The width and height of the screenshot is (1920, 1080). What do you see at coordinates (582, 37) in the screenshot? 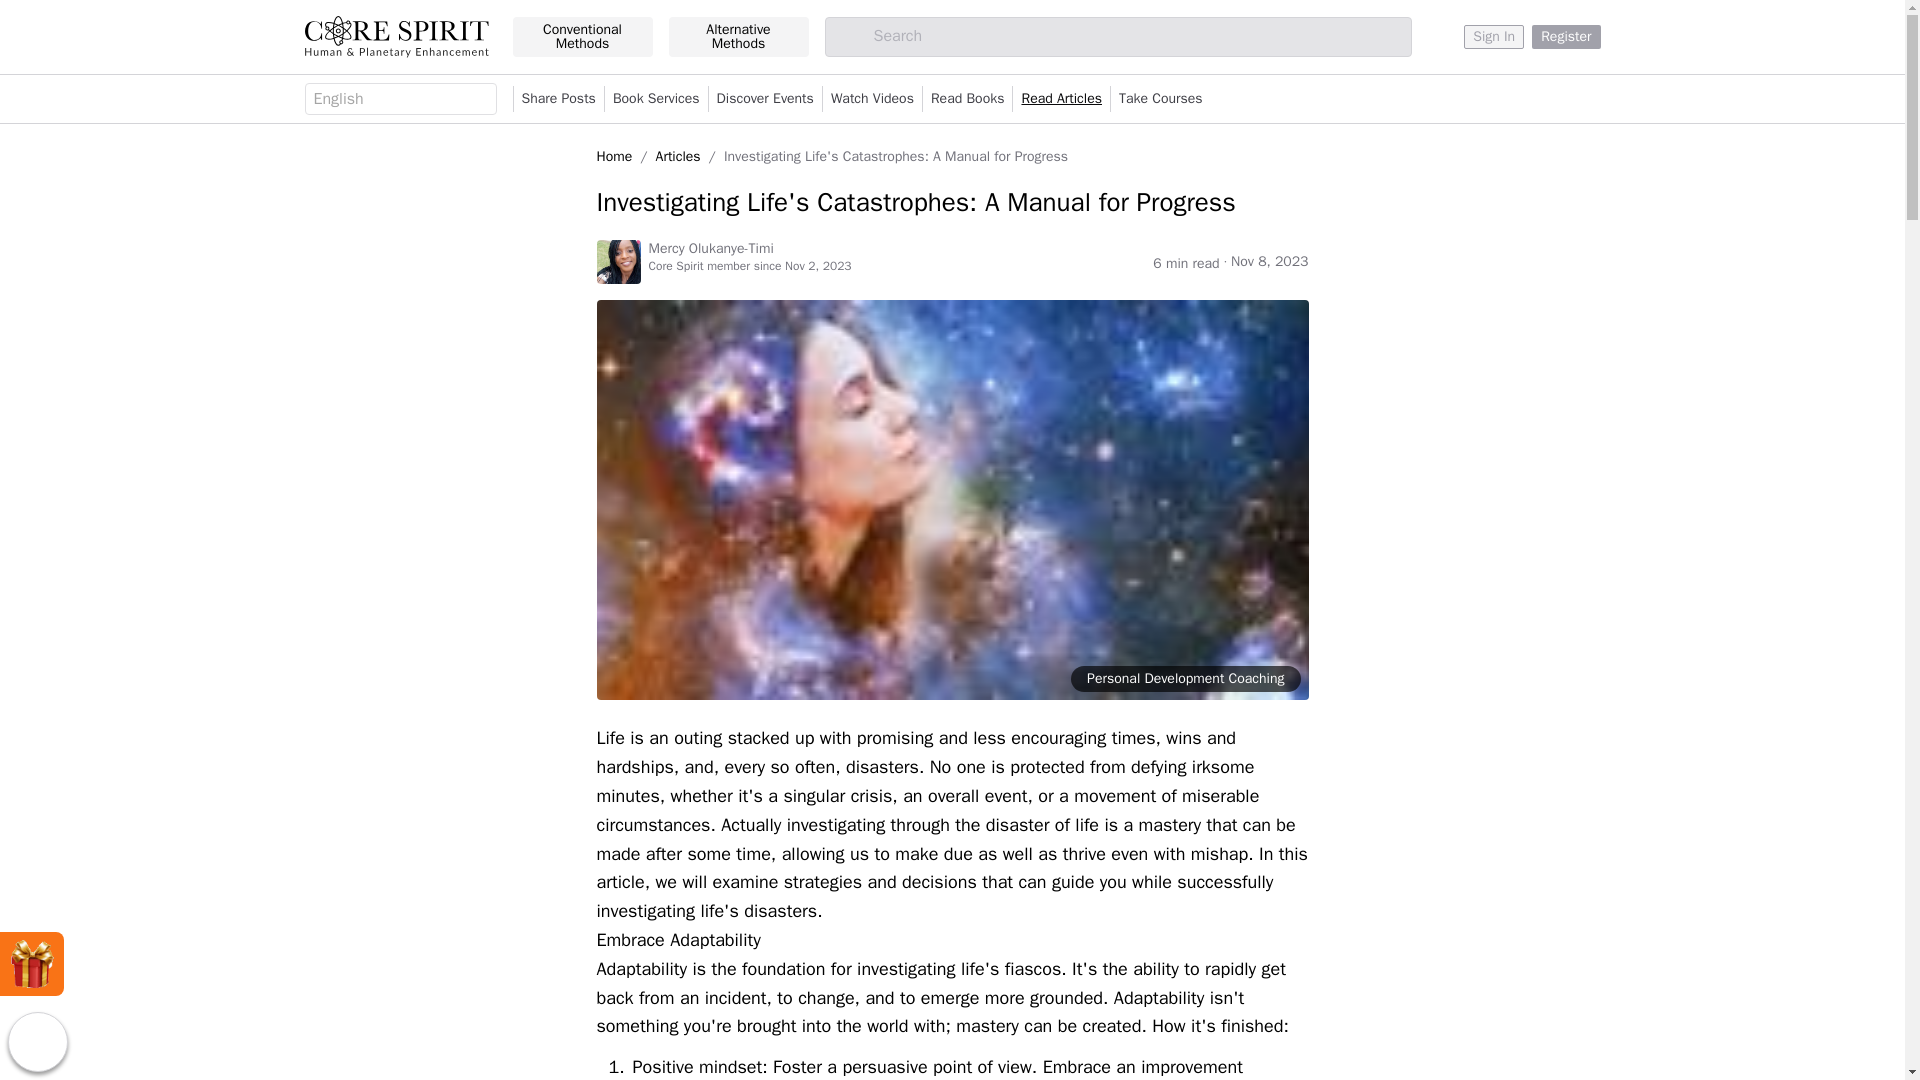
I see `Conventional Methods` at bounding box center [582, 37].